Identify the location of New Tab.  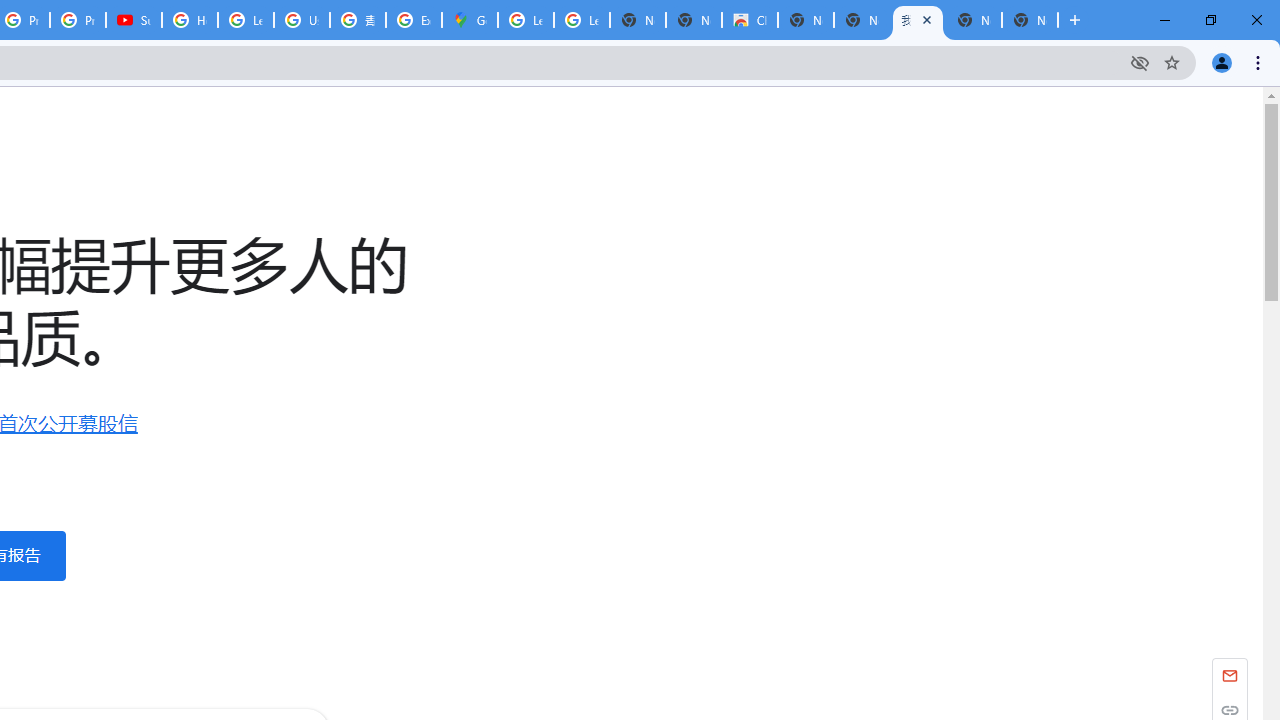
(1030, 20).